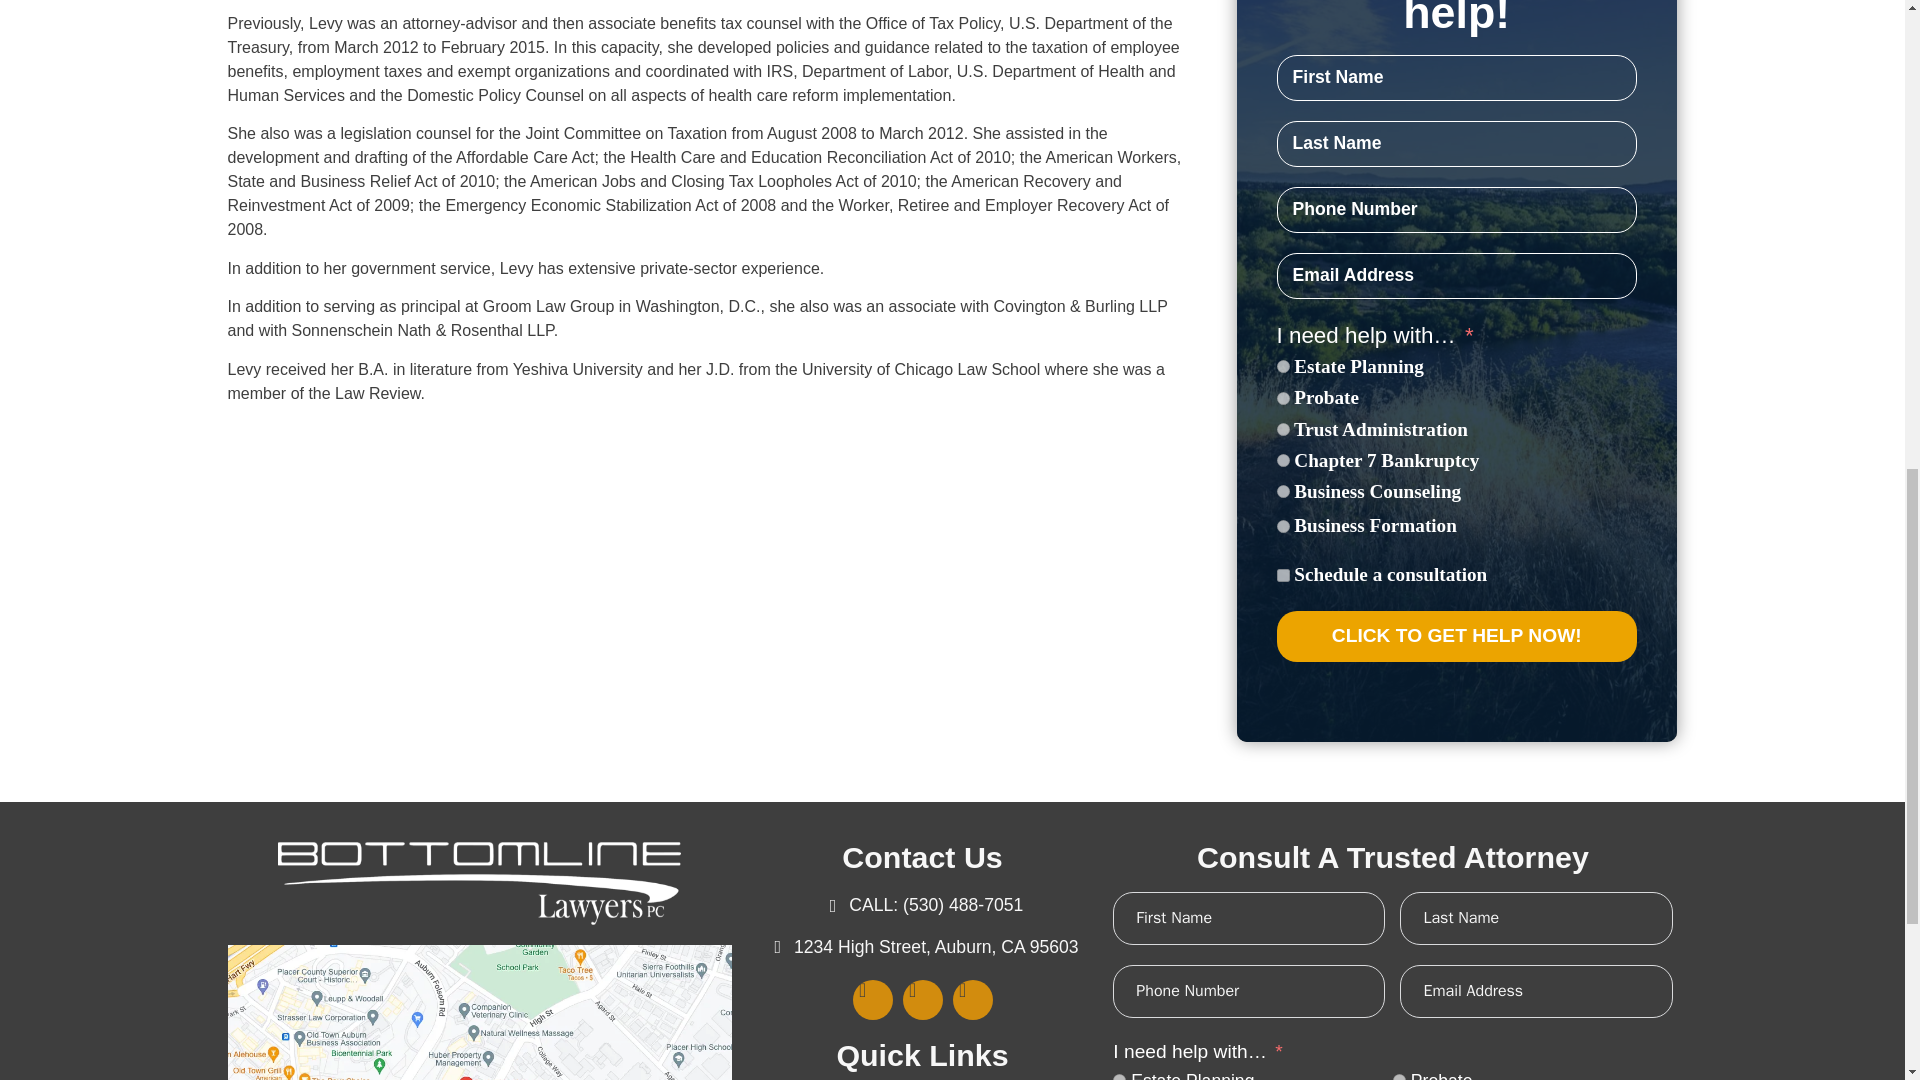 The height and width of the screenshot is (1080, 1920). Describe the element at coordinates (1282, 398) in the screenshot. I see `Probate` at that location.